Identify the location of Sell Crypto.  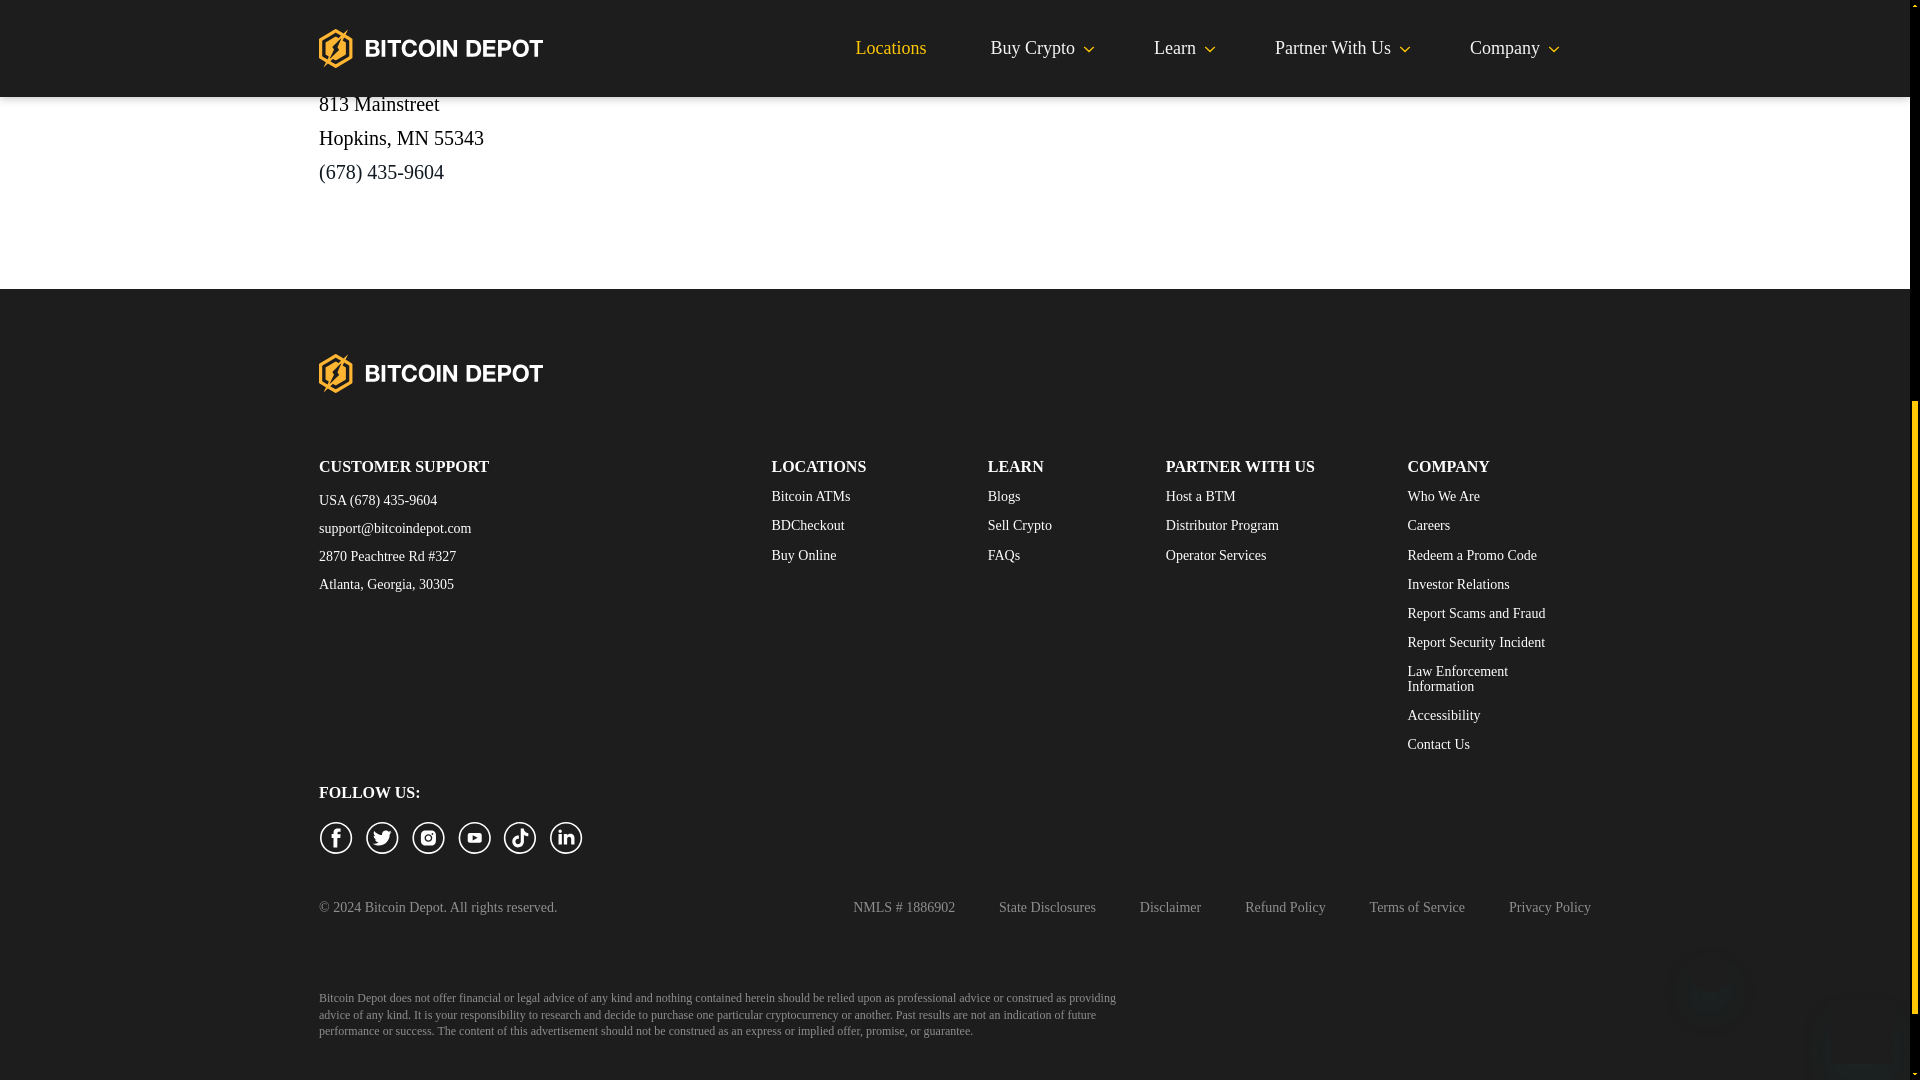
(1020, 525).